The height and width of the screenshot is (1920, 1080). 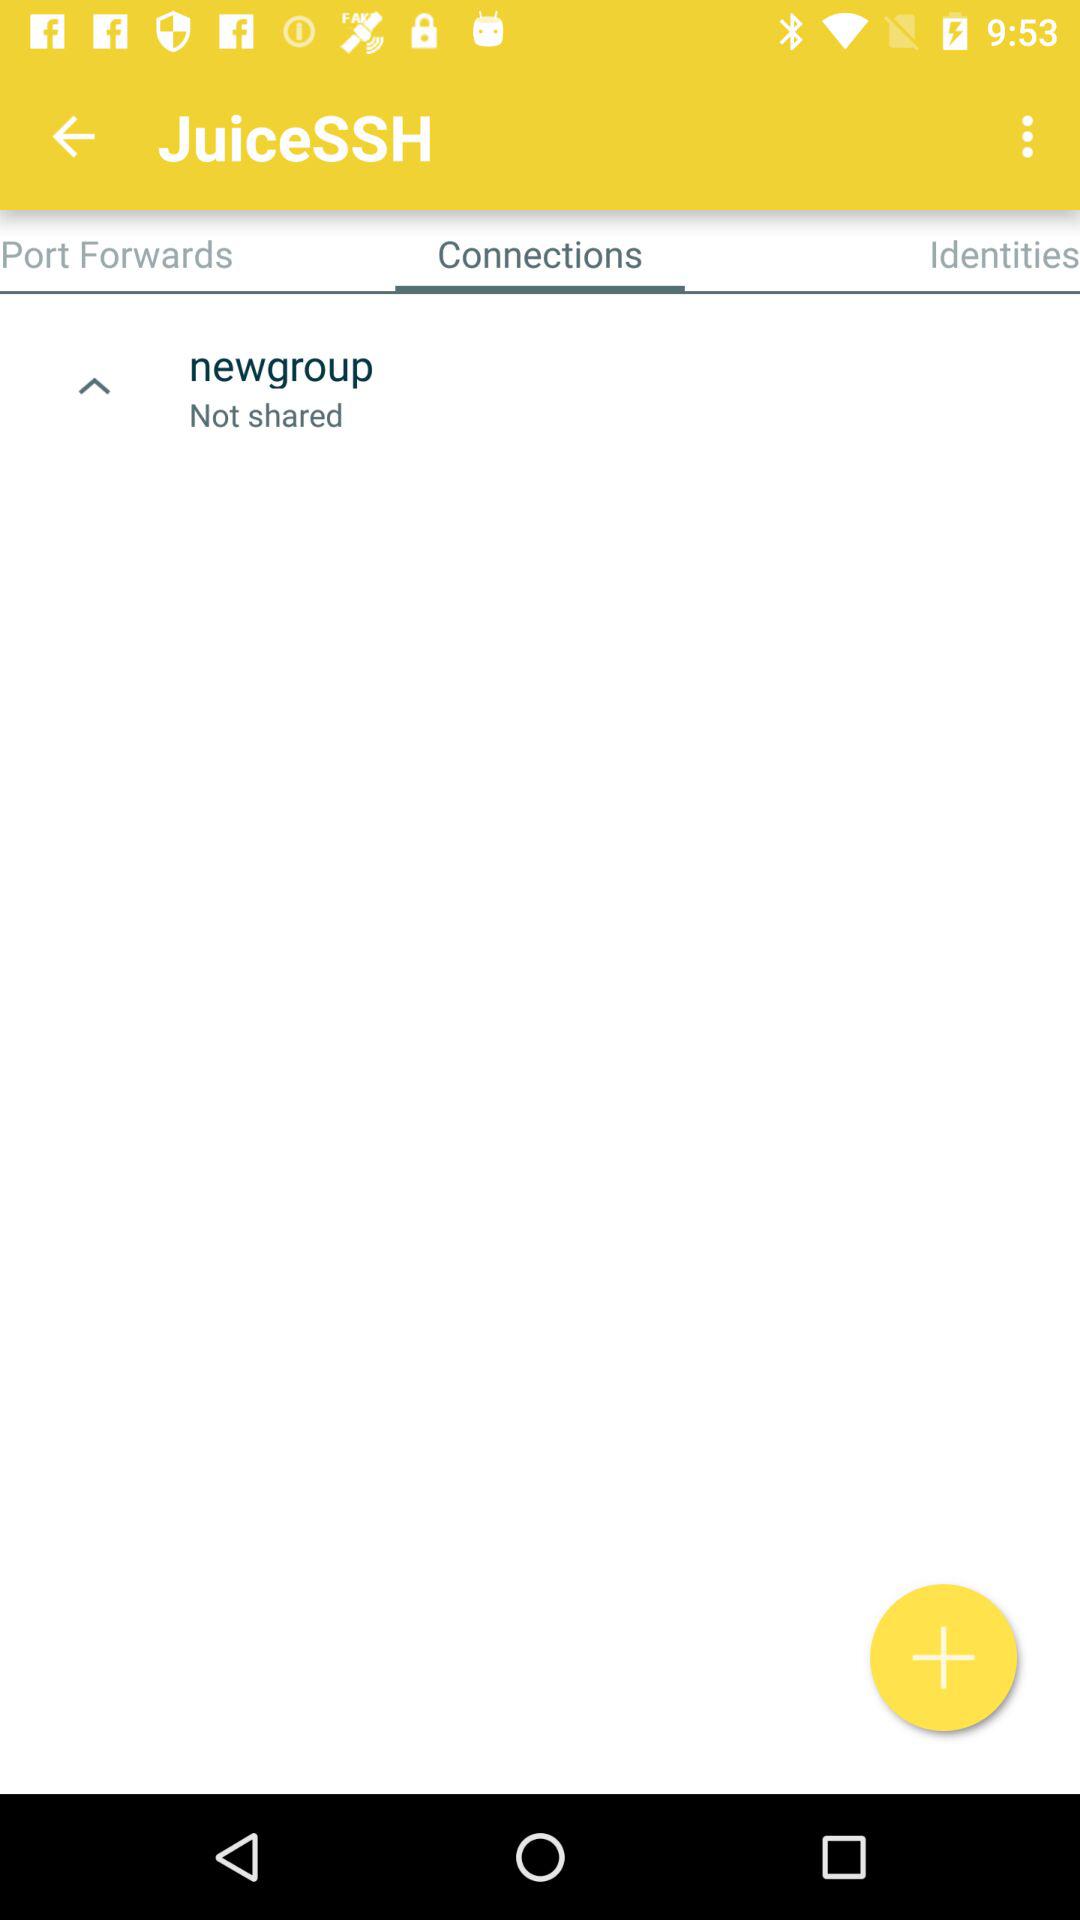 I want to click on select app next to the connections item, so click(x=116, y=253).